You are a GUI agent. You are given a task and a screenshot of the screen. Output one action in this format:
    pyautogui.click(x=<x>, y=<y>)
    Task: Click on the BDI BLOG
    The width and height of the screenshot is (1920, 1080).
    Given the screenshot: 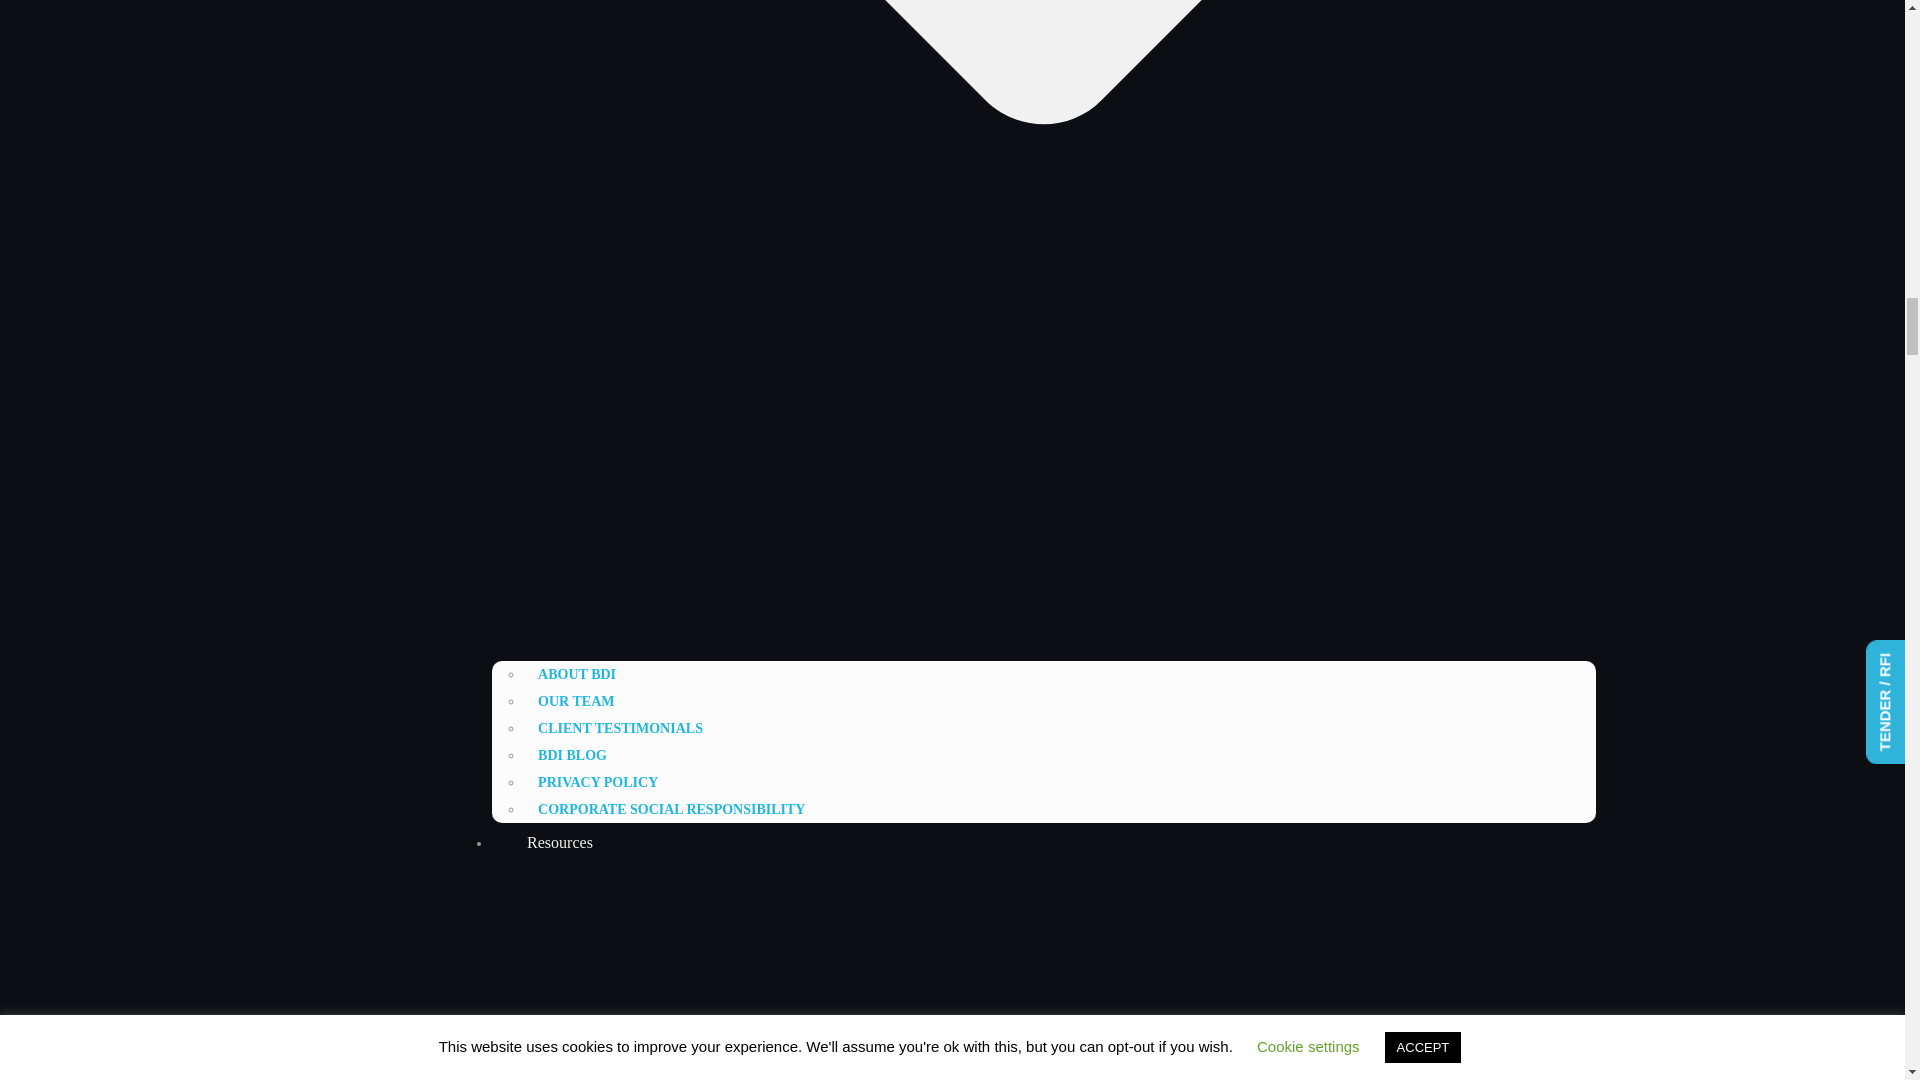 What is the action you would take?
    pyautogui.click(x=572, y=755)
    